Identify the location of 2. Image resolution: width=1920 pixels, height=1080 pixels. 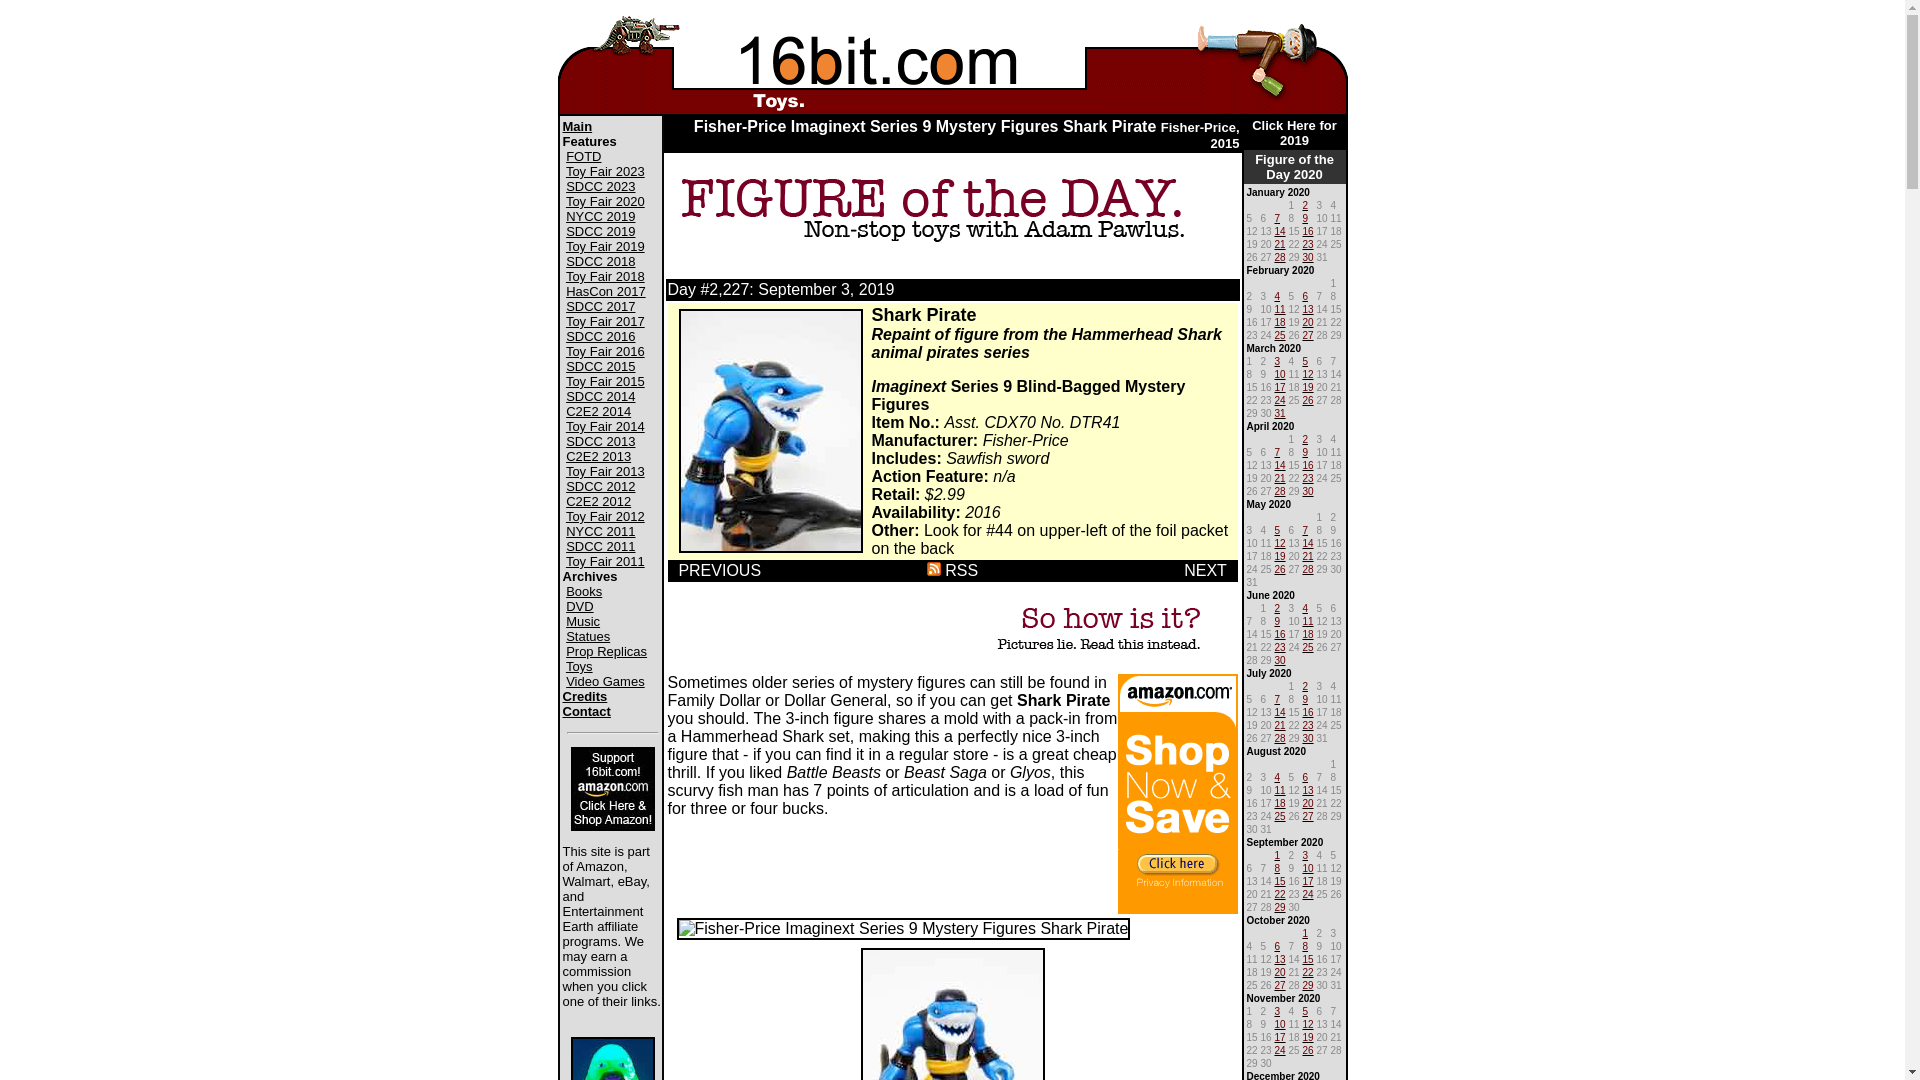
(1305, 438).